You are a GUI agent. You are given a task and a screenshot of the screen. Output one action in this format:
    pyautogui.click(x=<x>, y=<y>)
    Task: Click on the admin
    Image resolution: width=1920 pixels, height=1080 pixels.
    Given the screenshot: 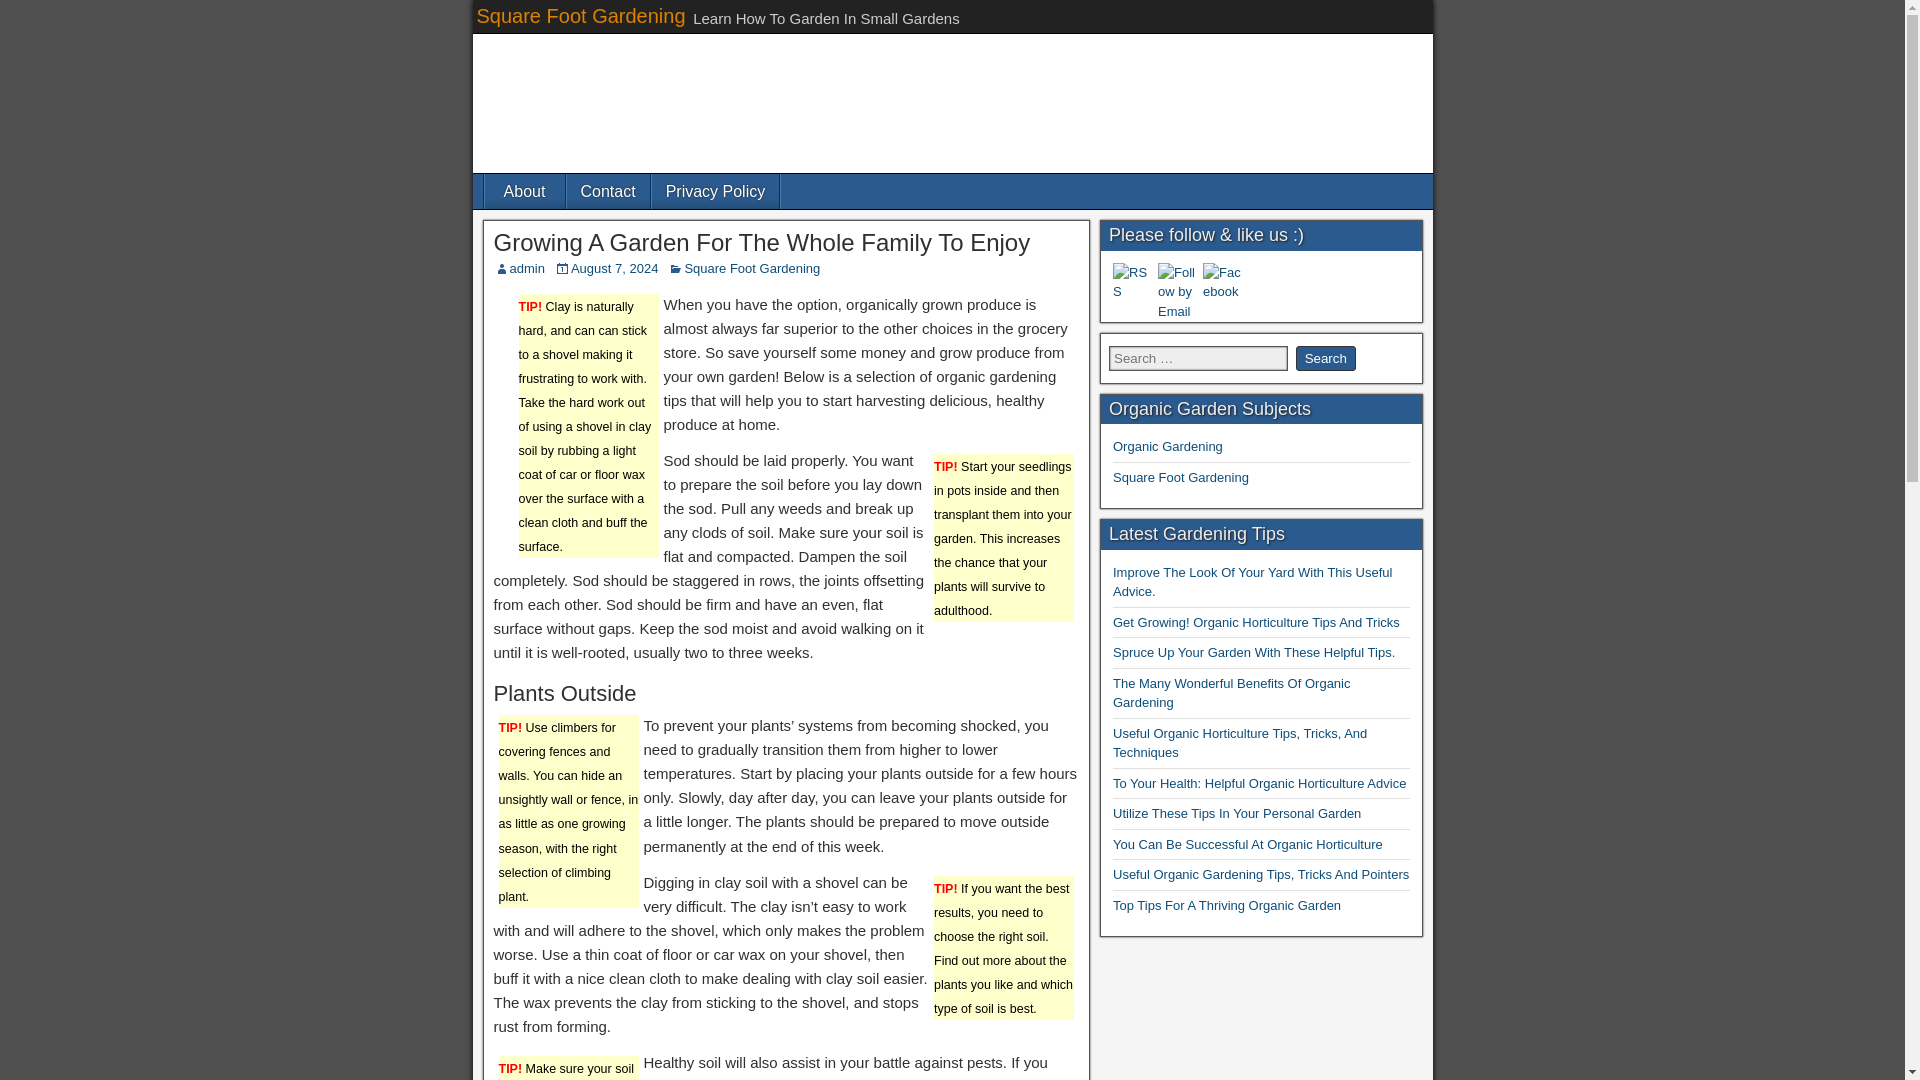 What is the action you would take?
    pyautogui.click(x=528, y=268)
    